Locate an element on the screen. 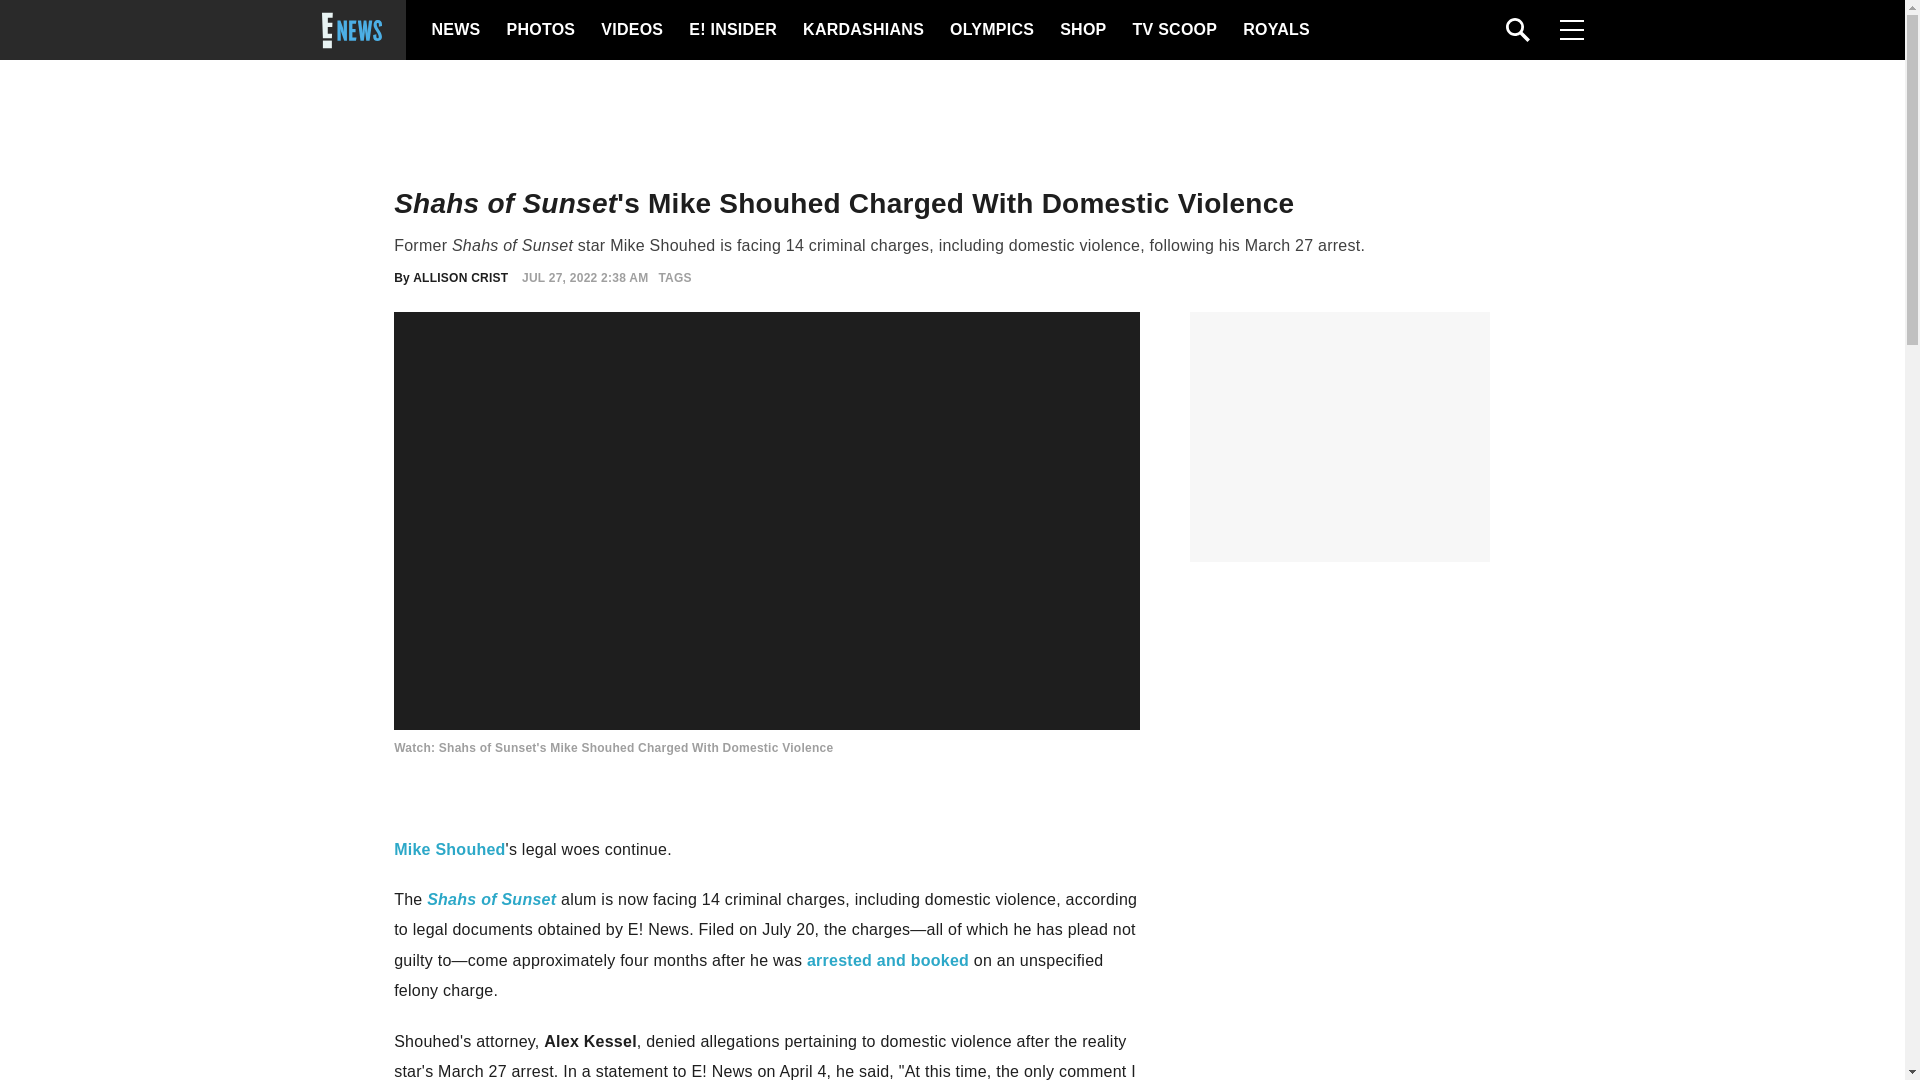  OLYMPICS is located at coordinates (991, 30).